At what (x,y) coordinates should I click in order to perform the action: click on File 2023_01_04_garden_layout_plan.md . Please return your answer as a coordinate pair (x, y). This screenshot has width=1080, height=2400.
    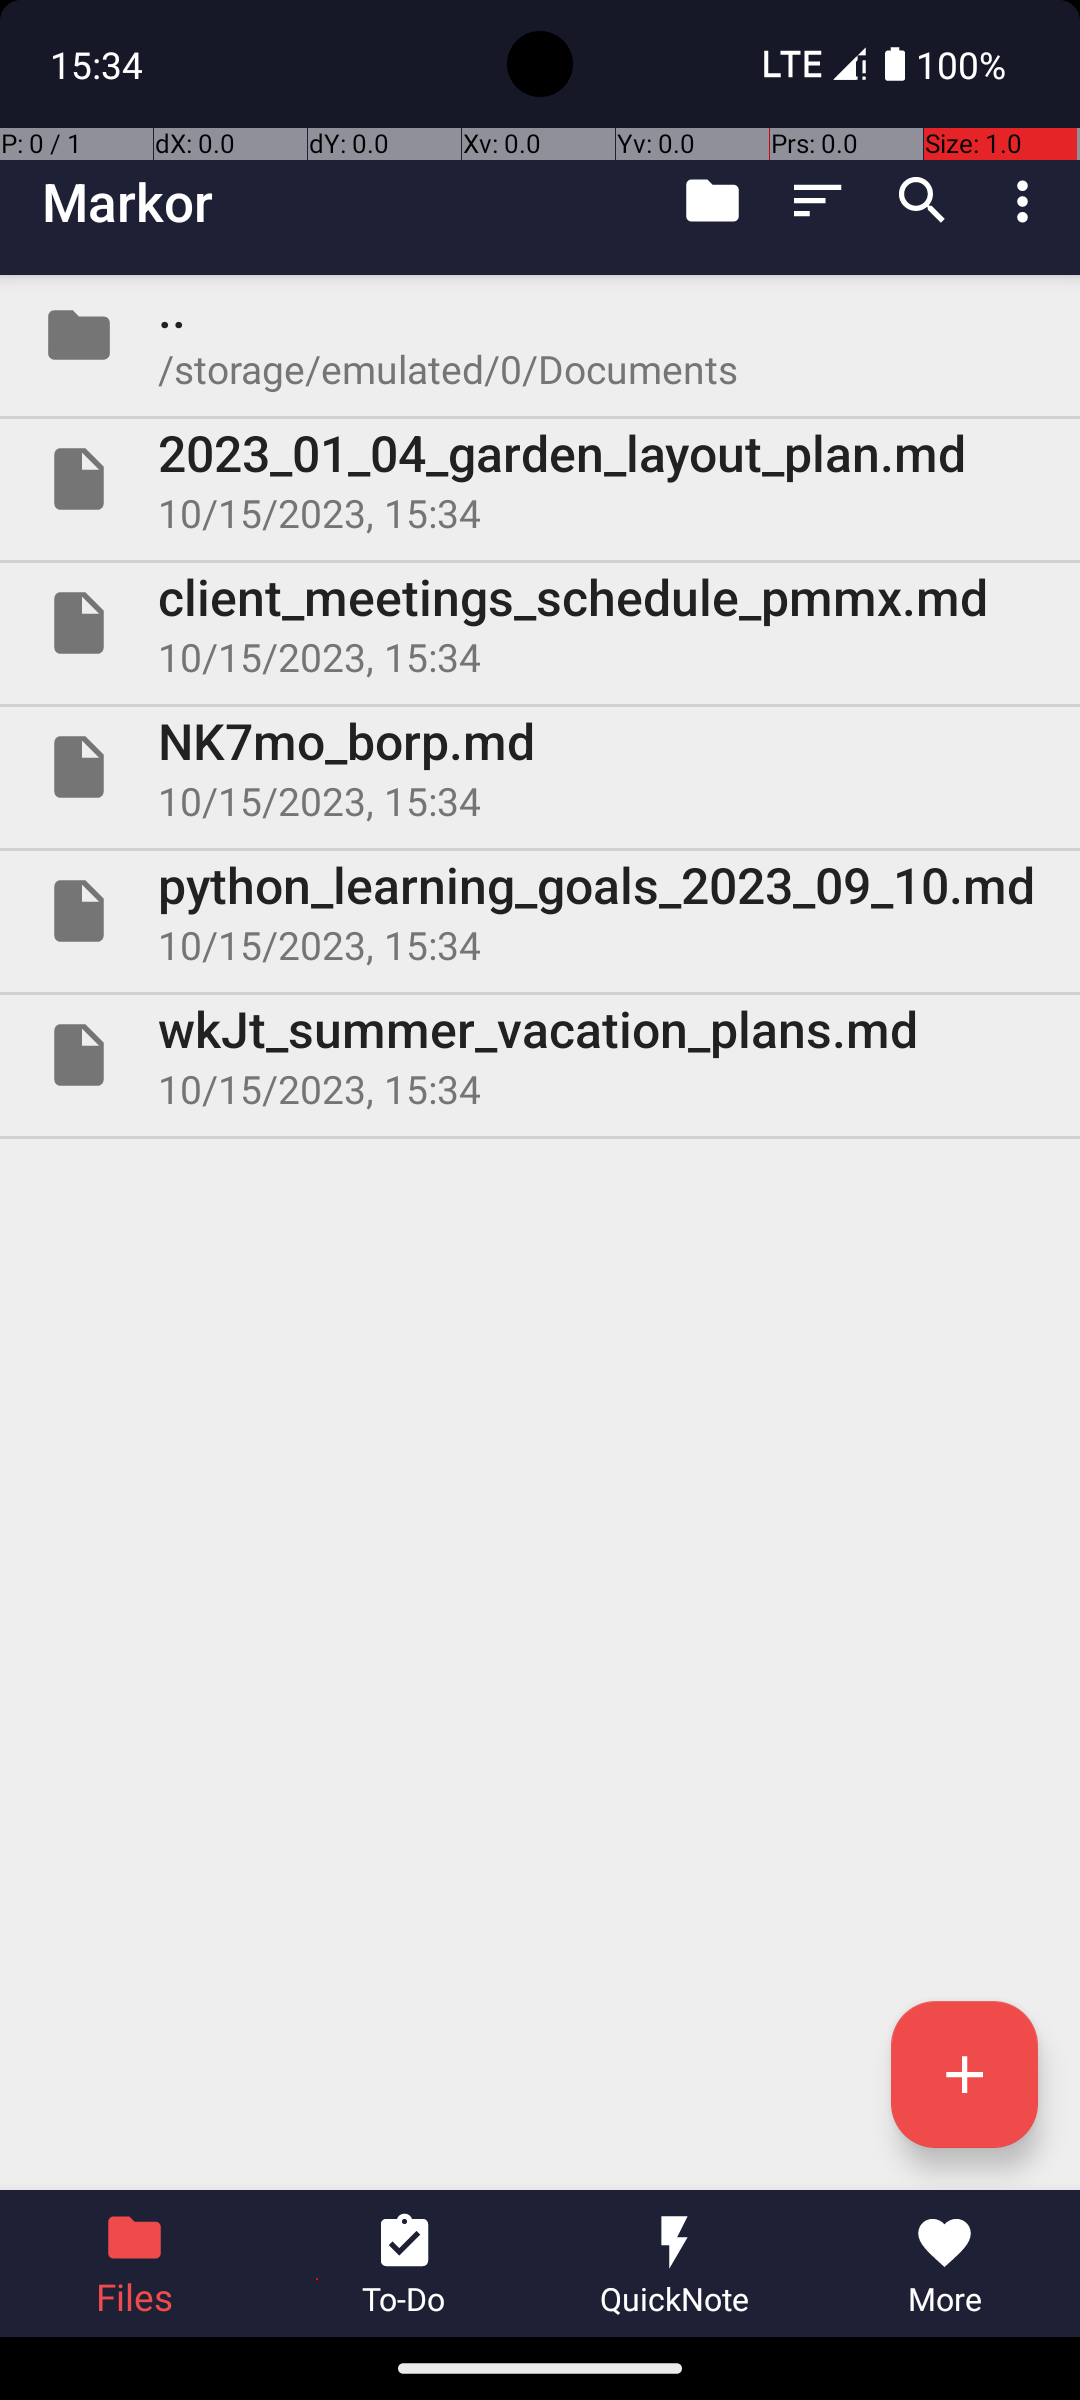
    Looking at the image, I should click on (540, 479).